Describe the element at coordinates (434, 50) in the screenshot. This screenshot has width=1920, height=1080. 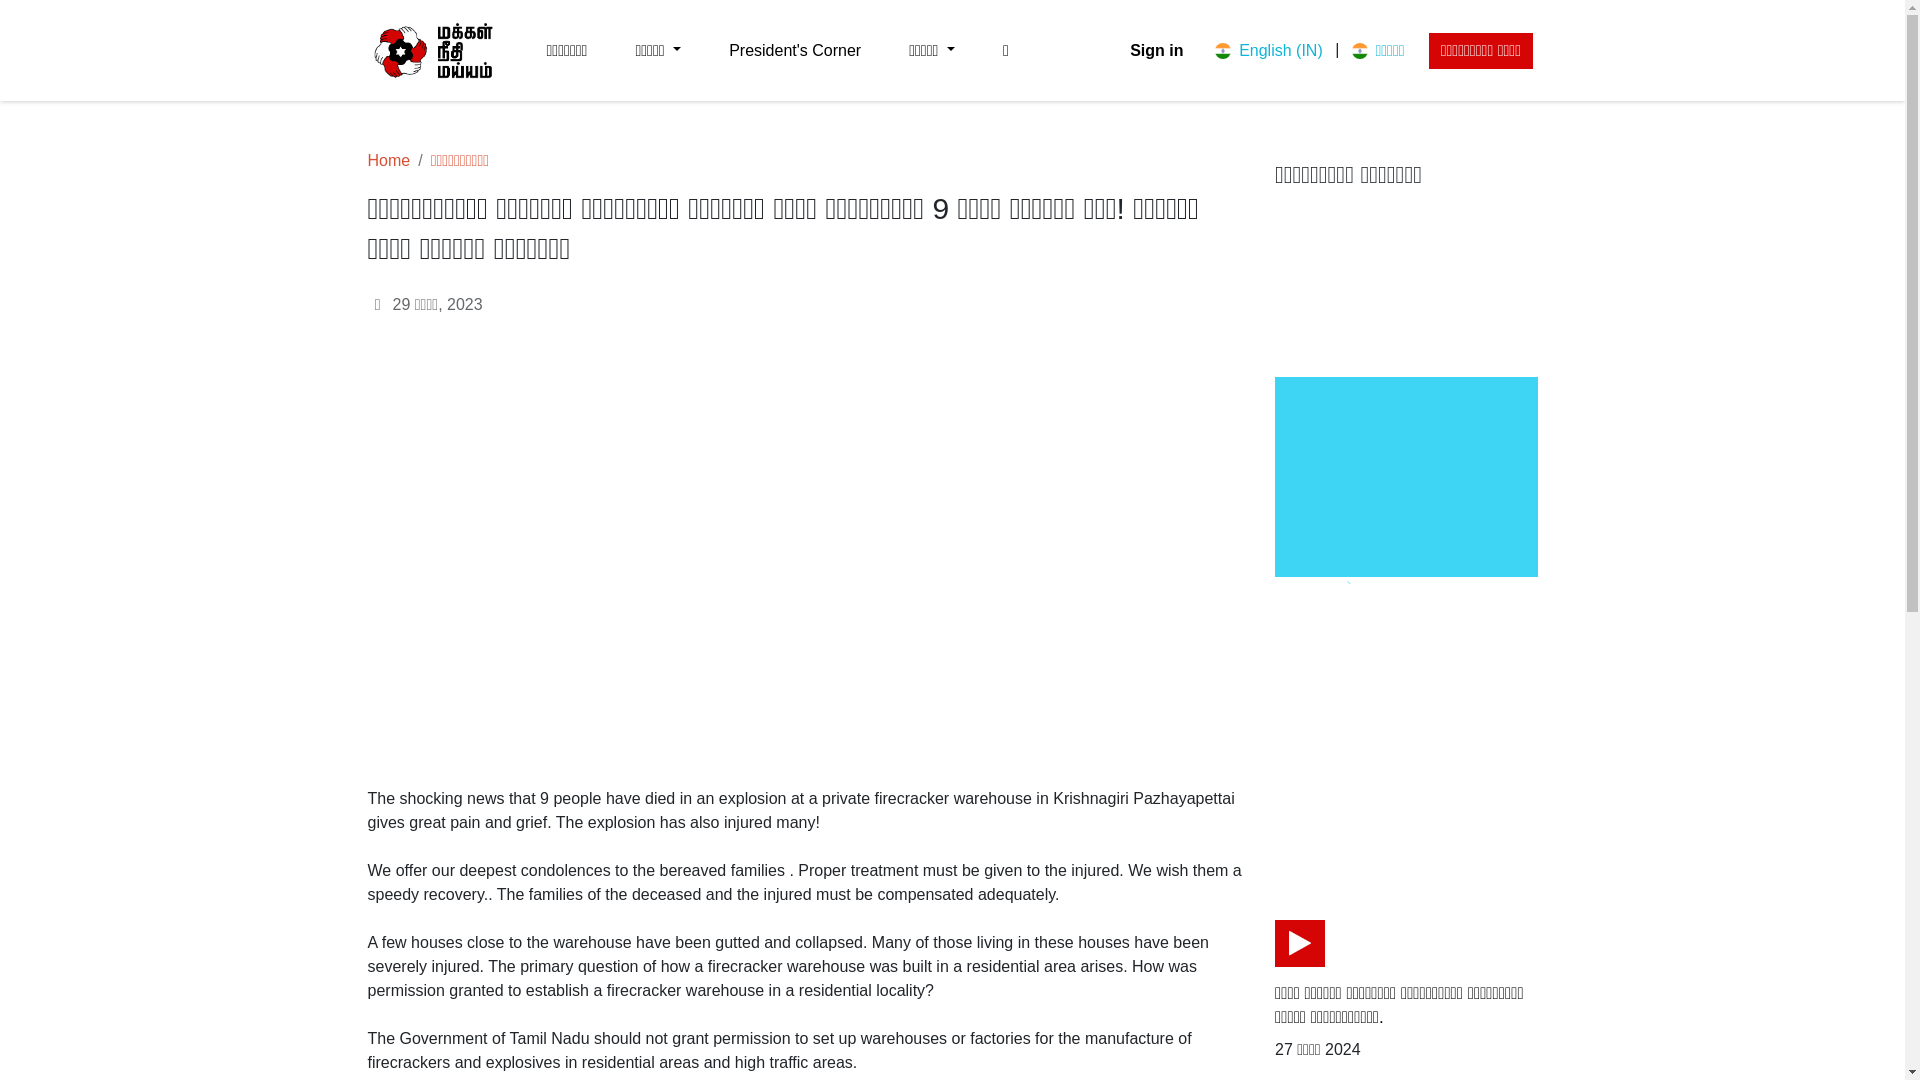
I see `Makkal Needhi Maiam` at that location.